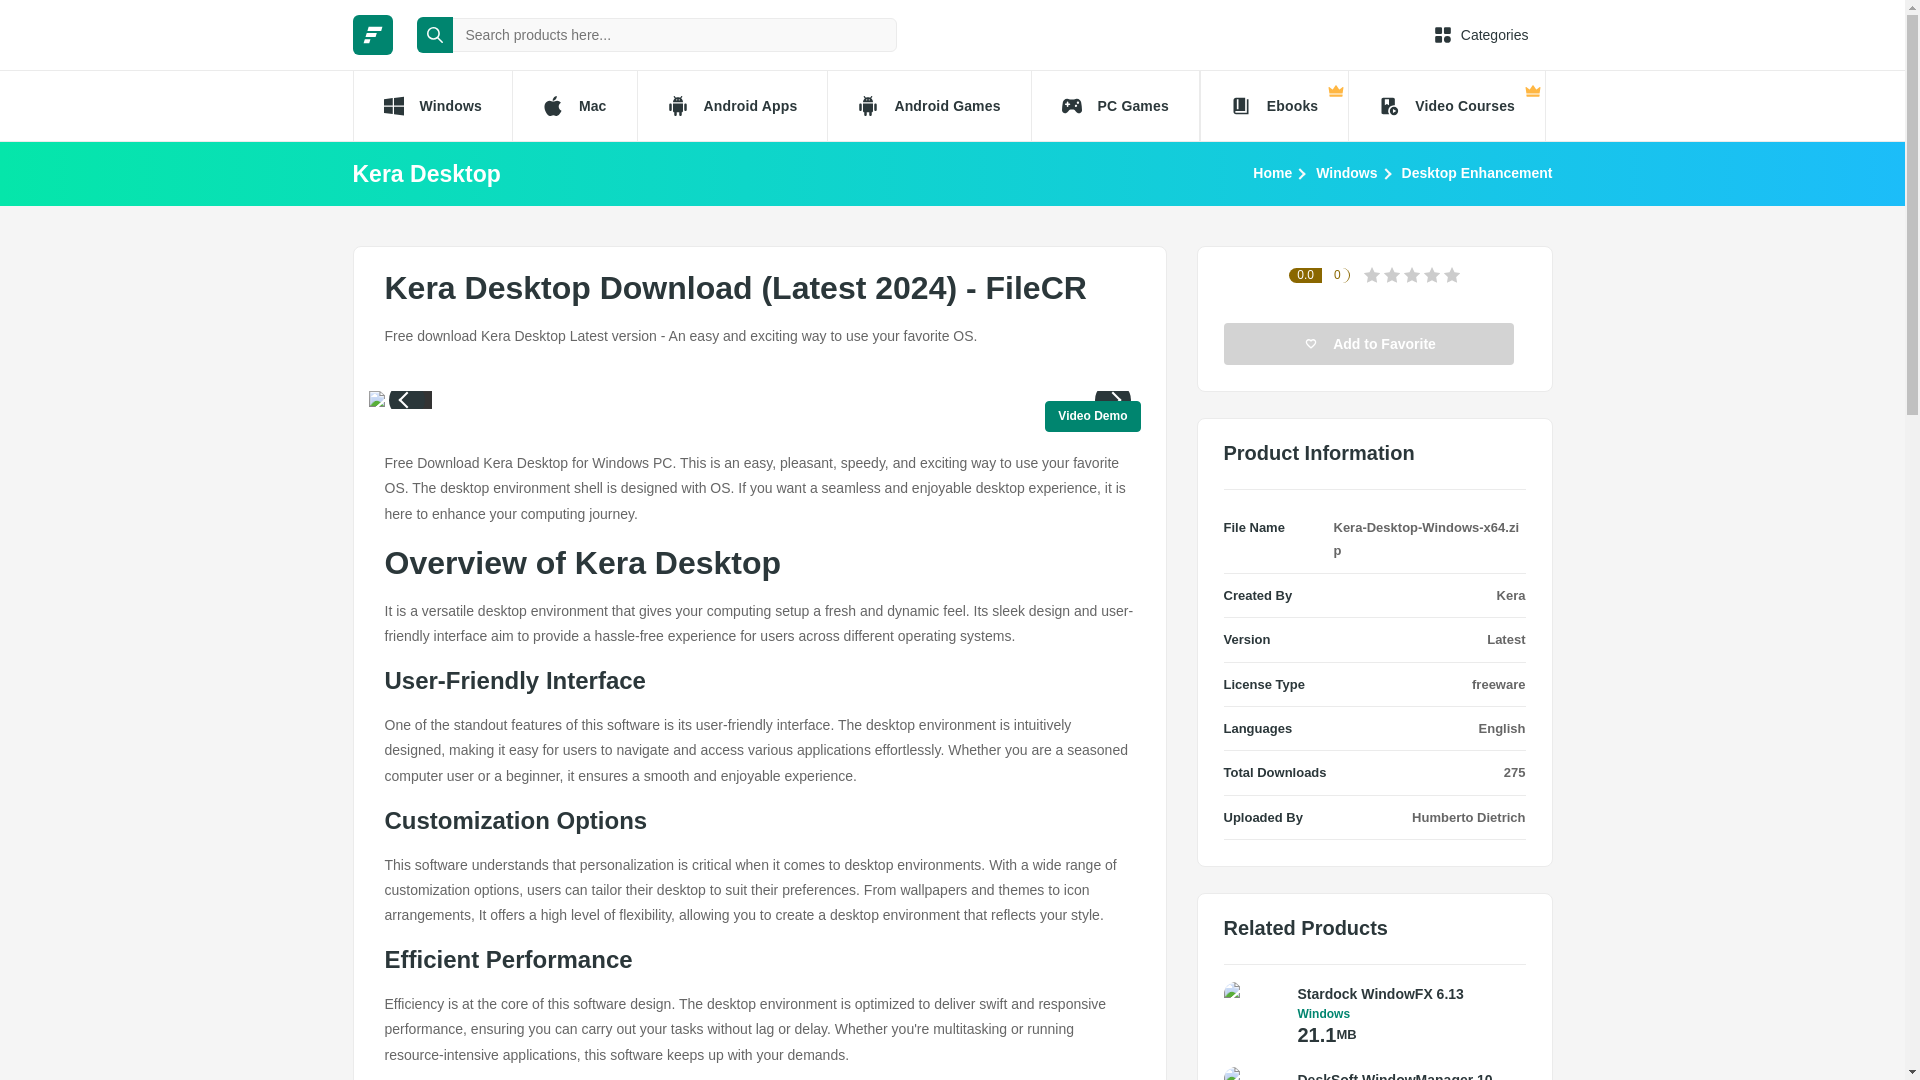  What do you see at coordinates (1512, 594) in the screenshot?
I see `Kera` at bounding box center [1512, 594].